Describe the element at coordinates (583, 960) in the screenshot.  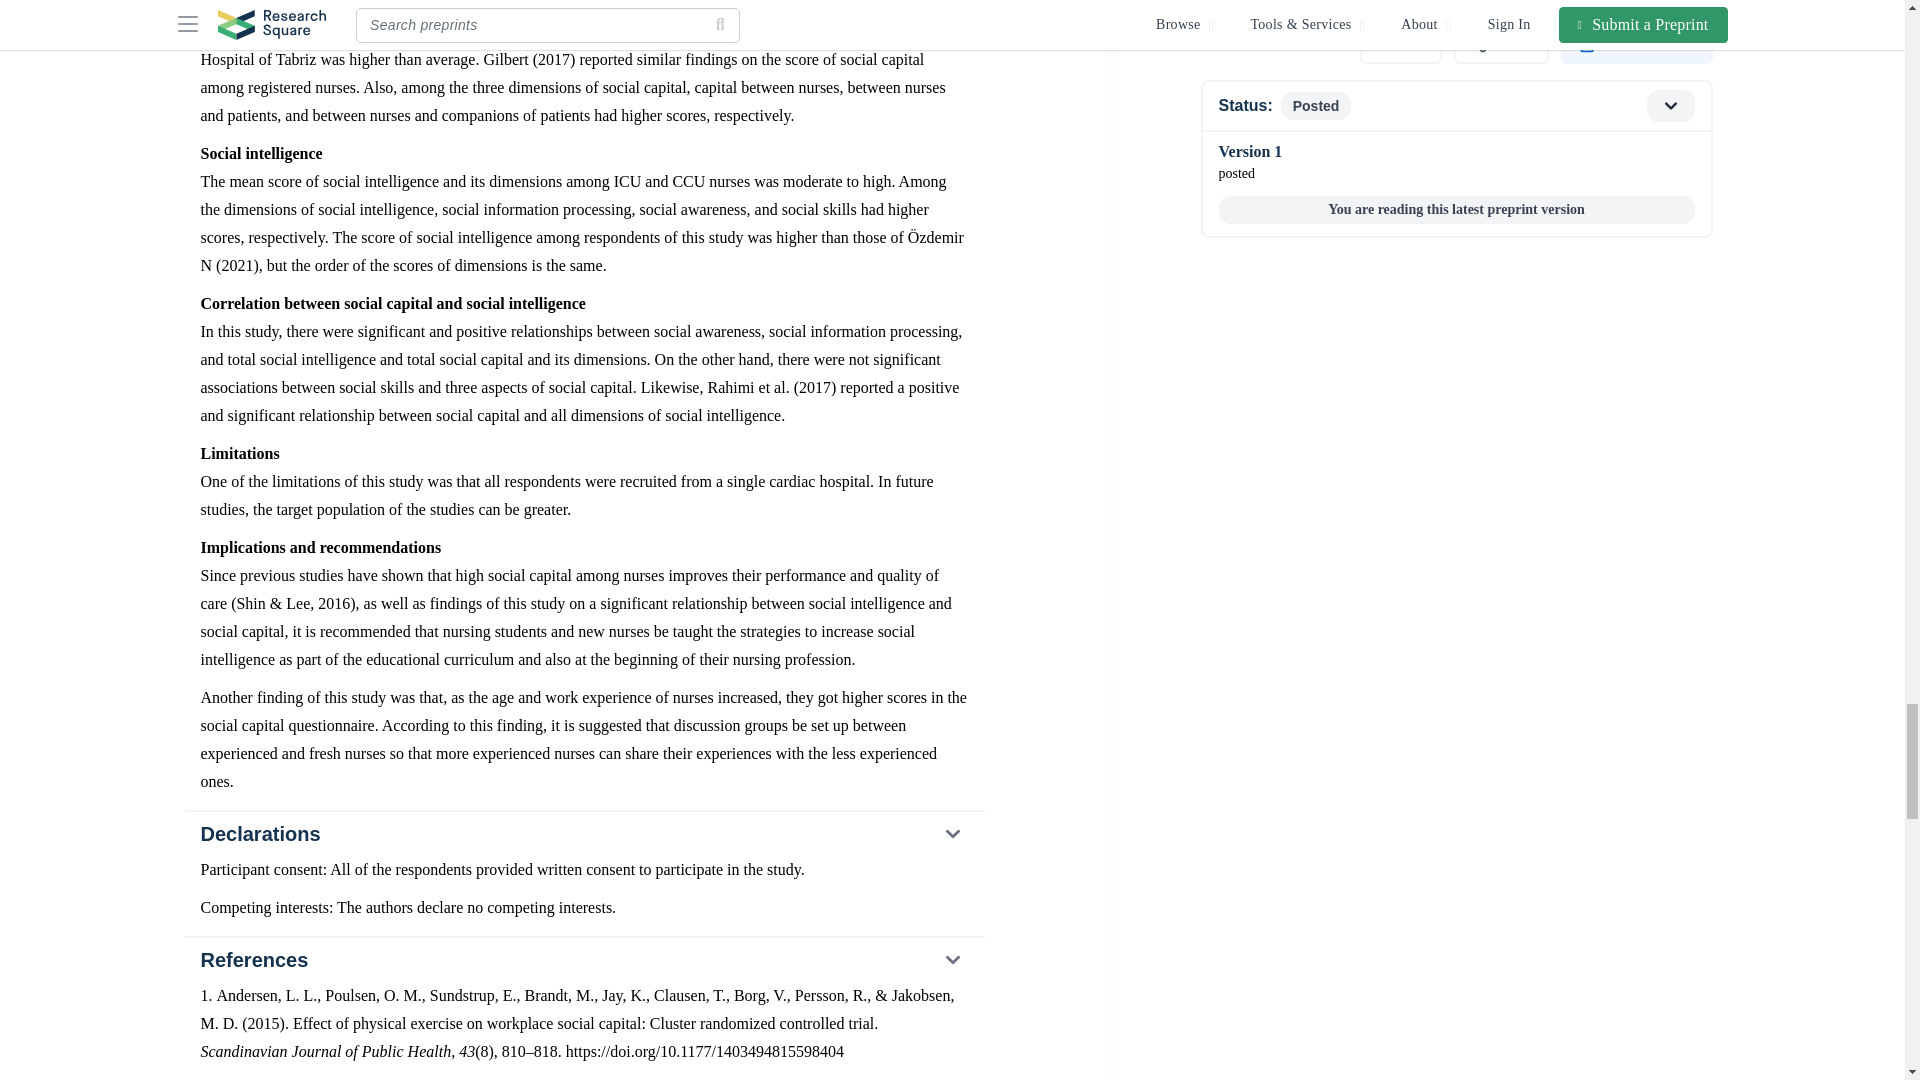
I see `References` at that location.